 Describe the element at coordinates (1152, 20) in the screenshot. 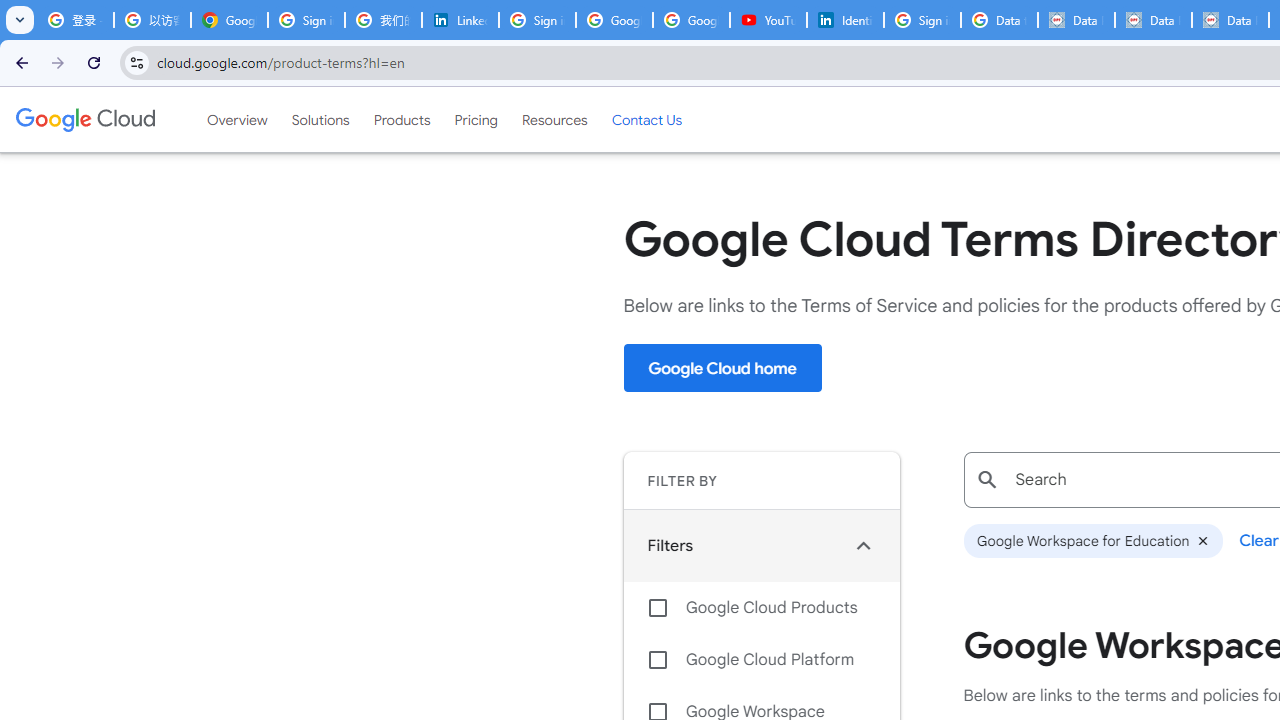

I see `Data Privacy Framework` at that location.